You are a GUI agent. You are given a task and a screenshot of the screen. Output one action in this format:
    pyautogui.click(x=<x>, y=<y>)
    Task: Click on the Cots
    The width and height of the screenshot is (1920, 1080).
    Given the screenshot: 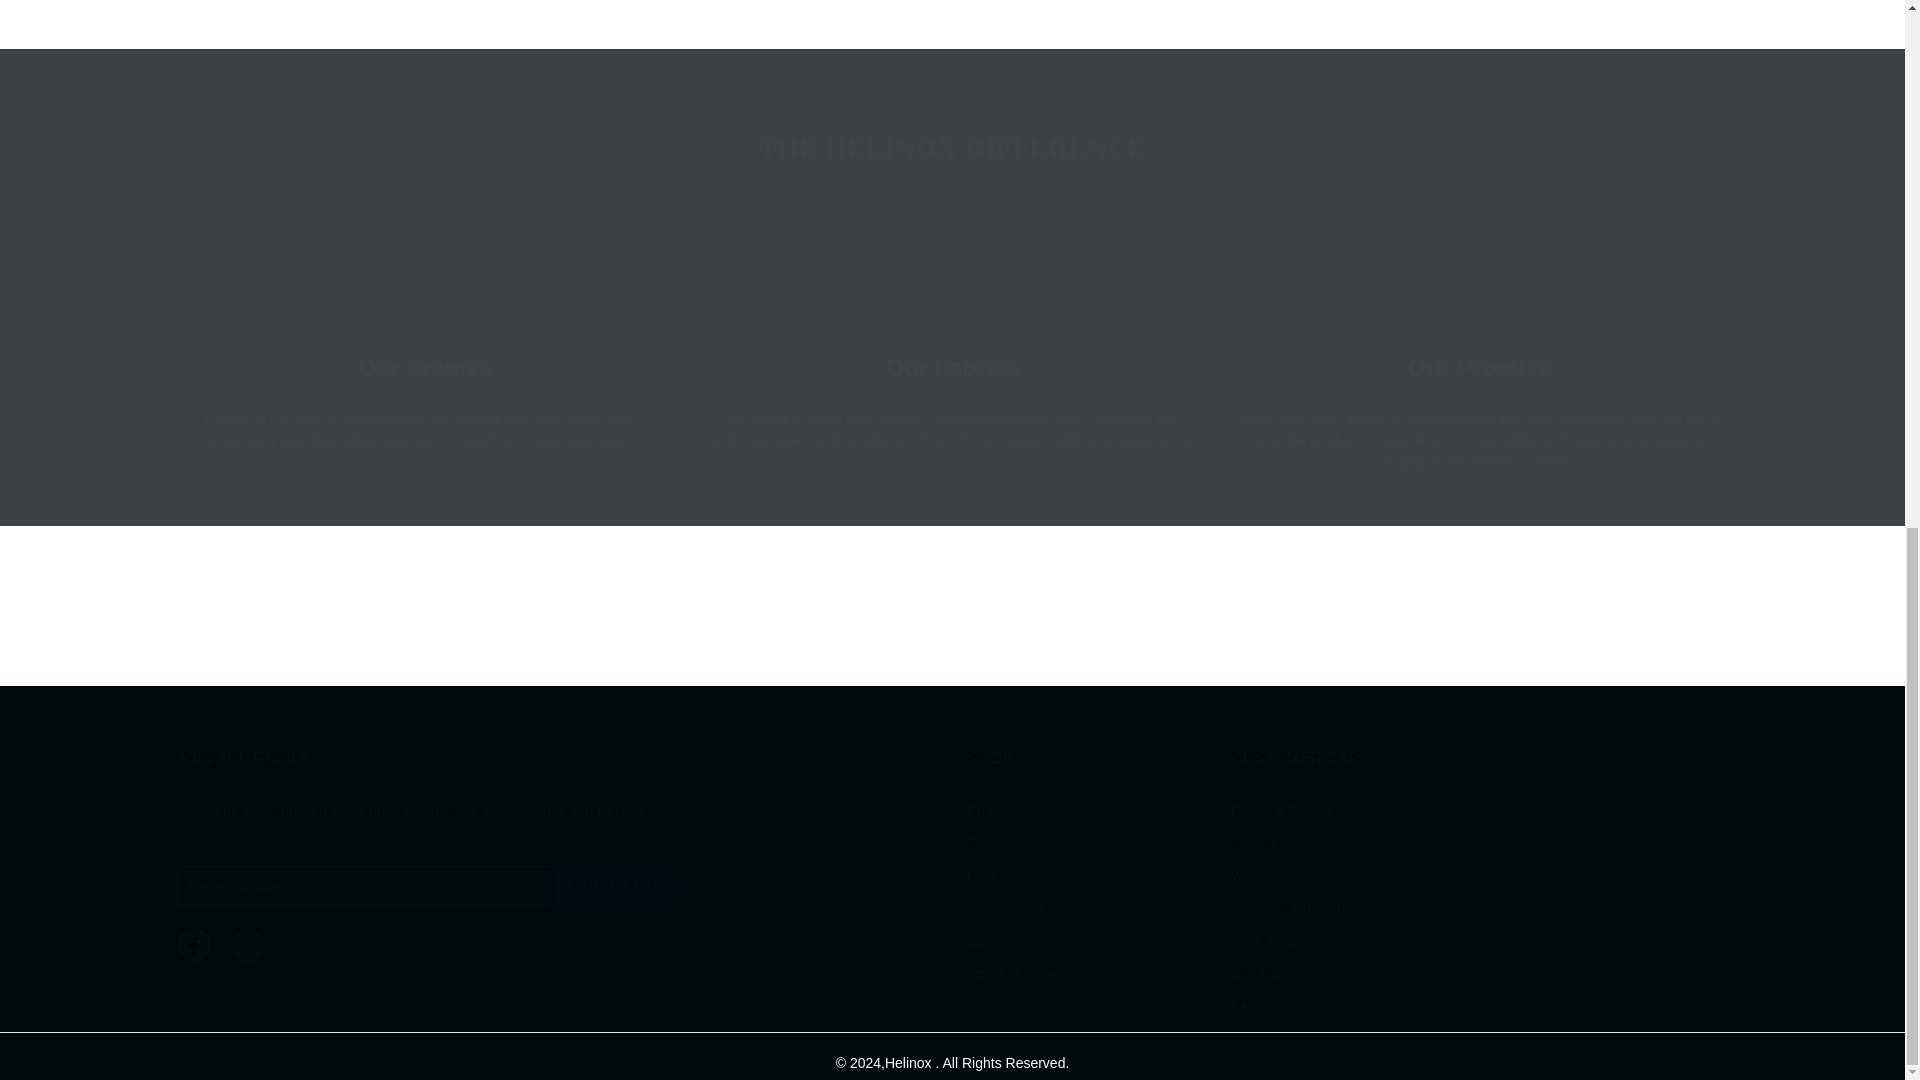 What is the action you would take?
    pyautogui.click(x=982, y=876)
    